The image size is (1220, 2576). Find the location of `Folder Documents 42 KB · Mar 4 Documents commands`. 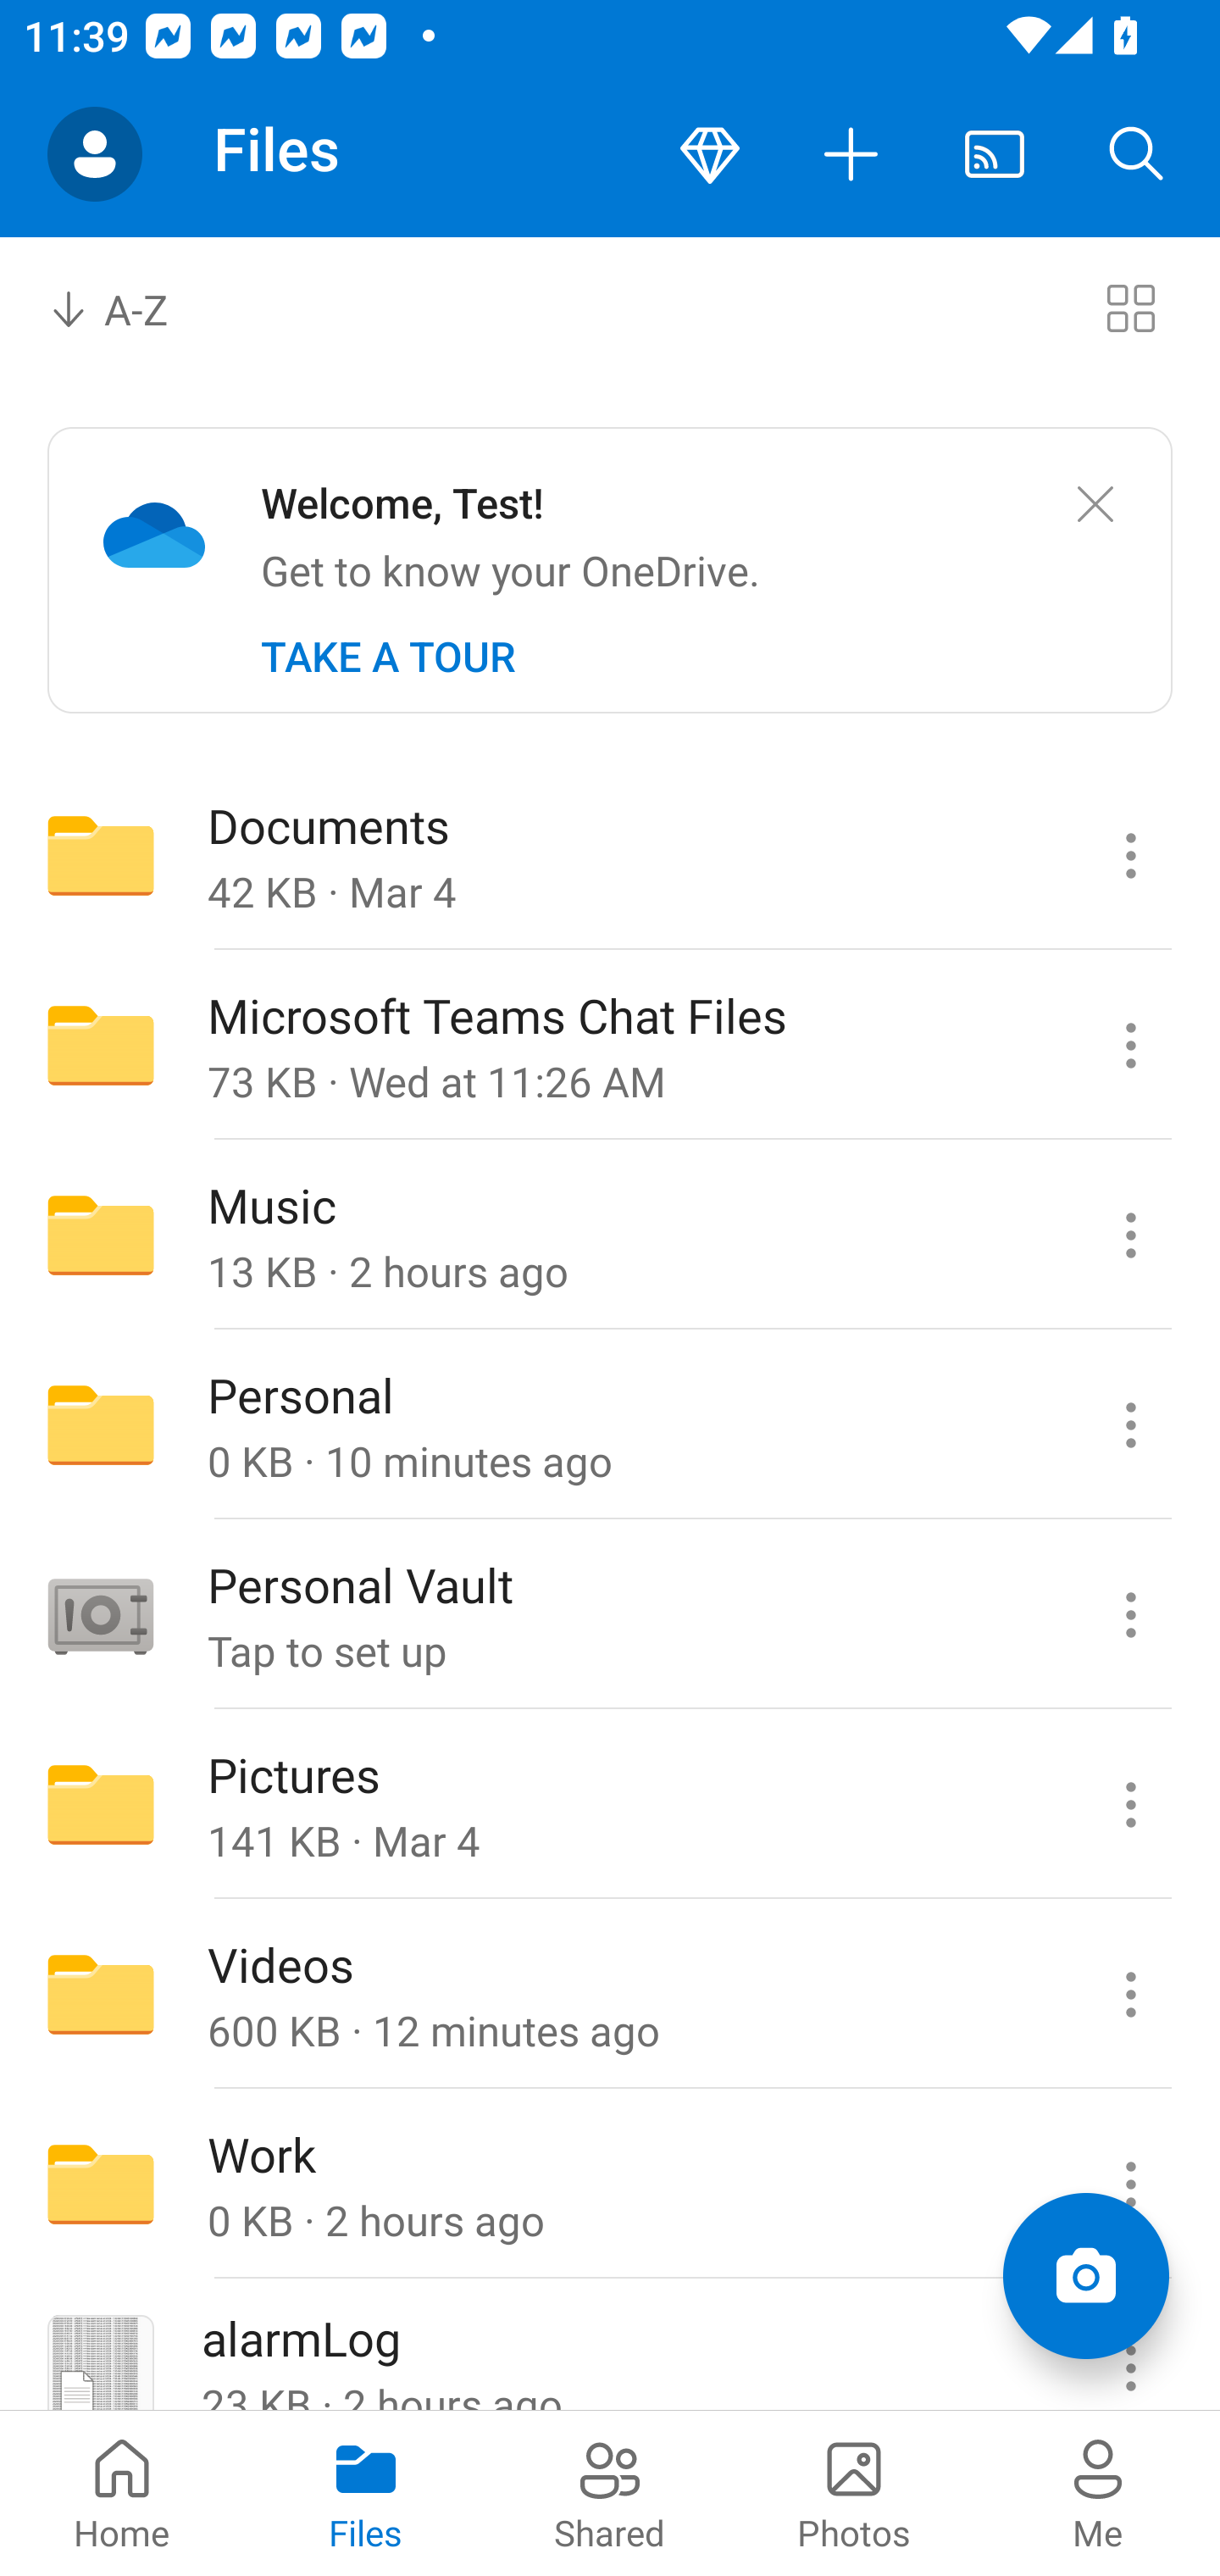

Folder Documents 42 KB · Mar 4 Documents commands is located at coordinates (610, 854).